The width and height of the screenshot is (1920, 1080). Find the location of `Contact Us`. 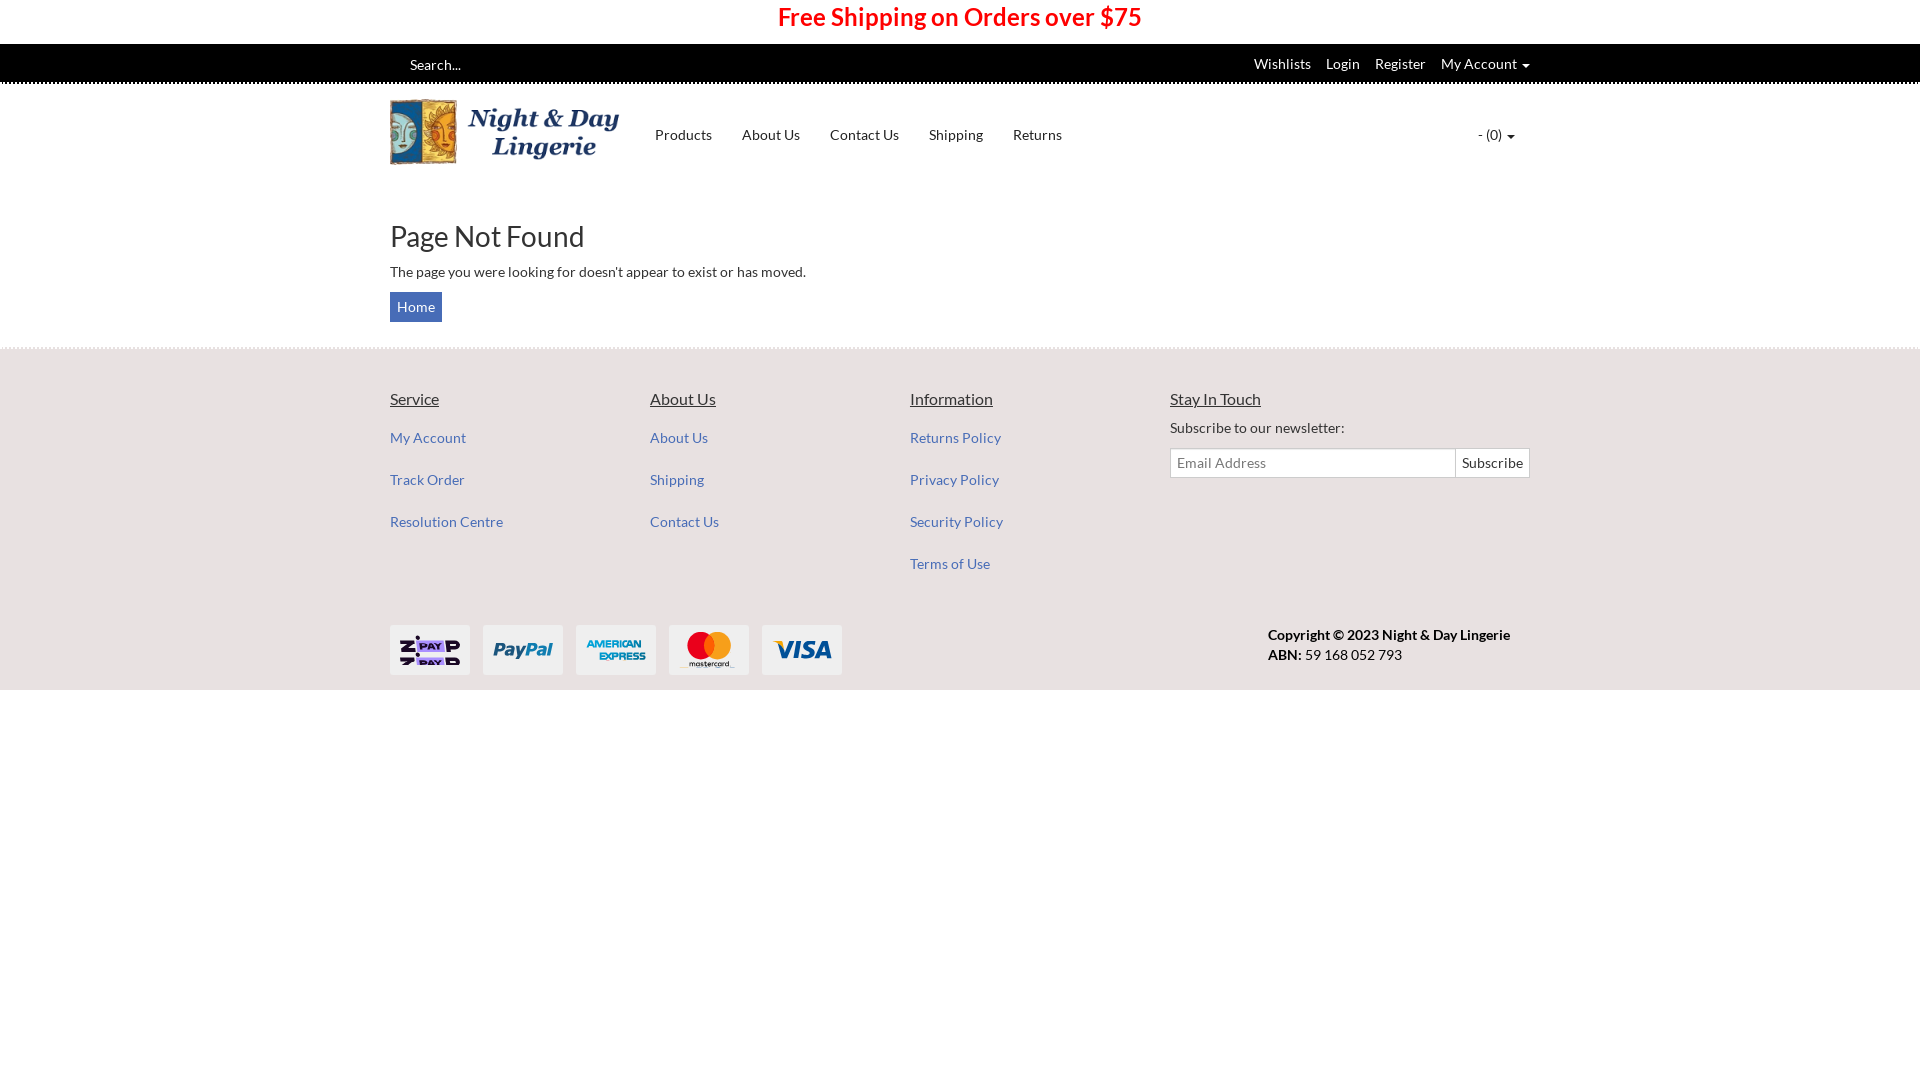

Contact Us is located at coordinates (758, 522).